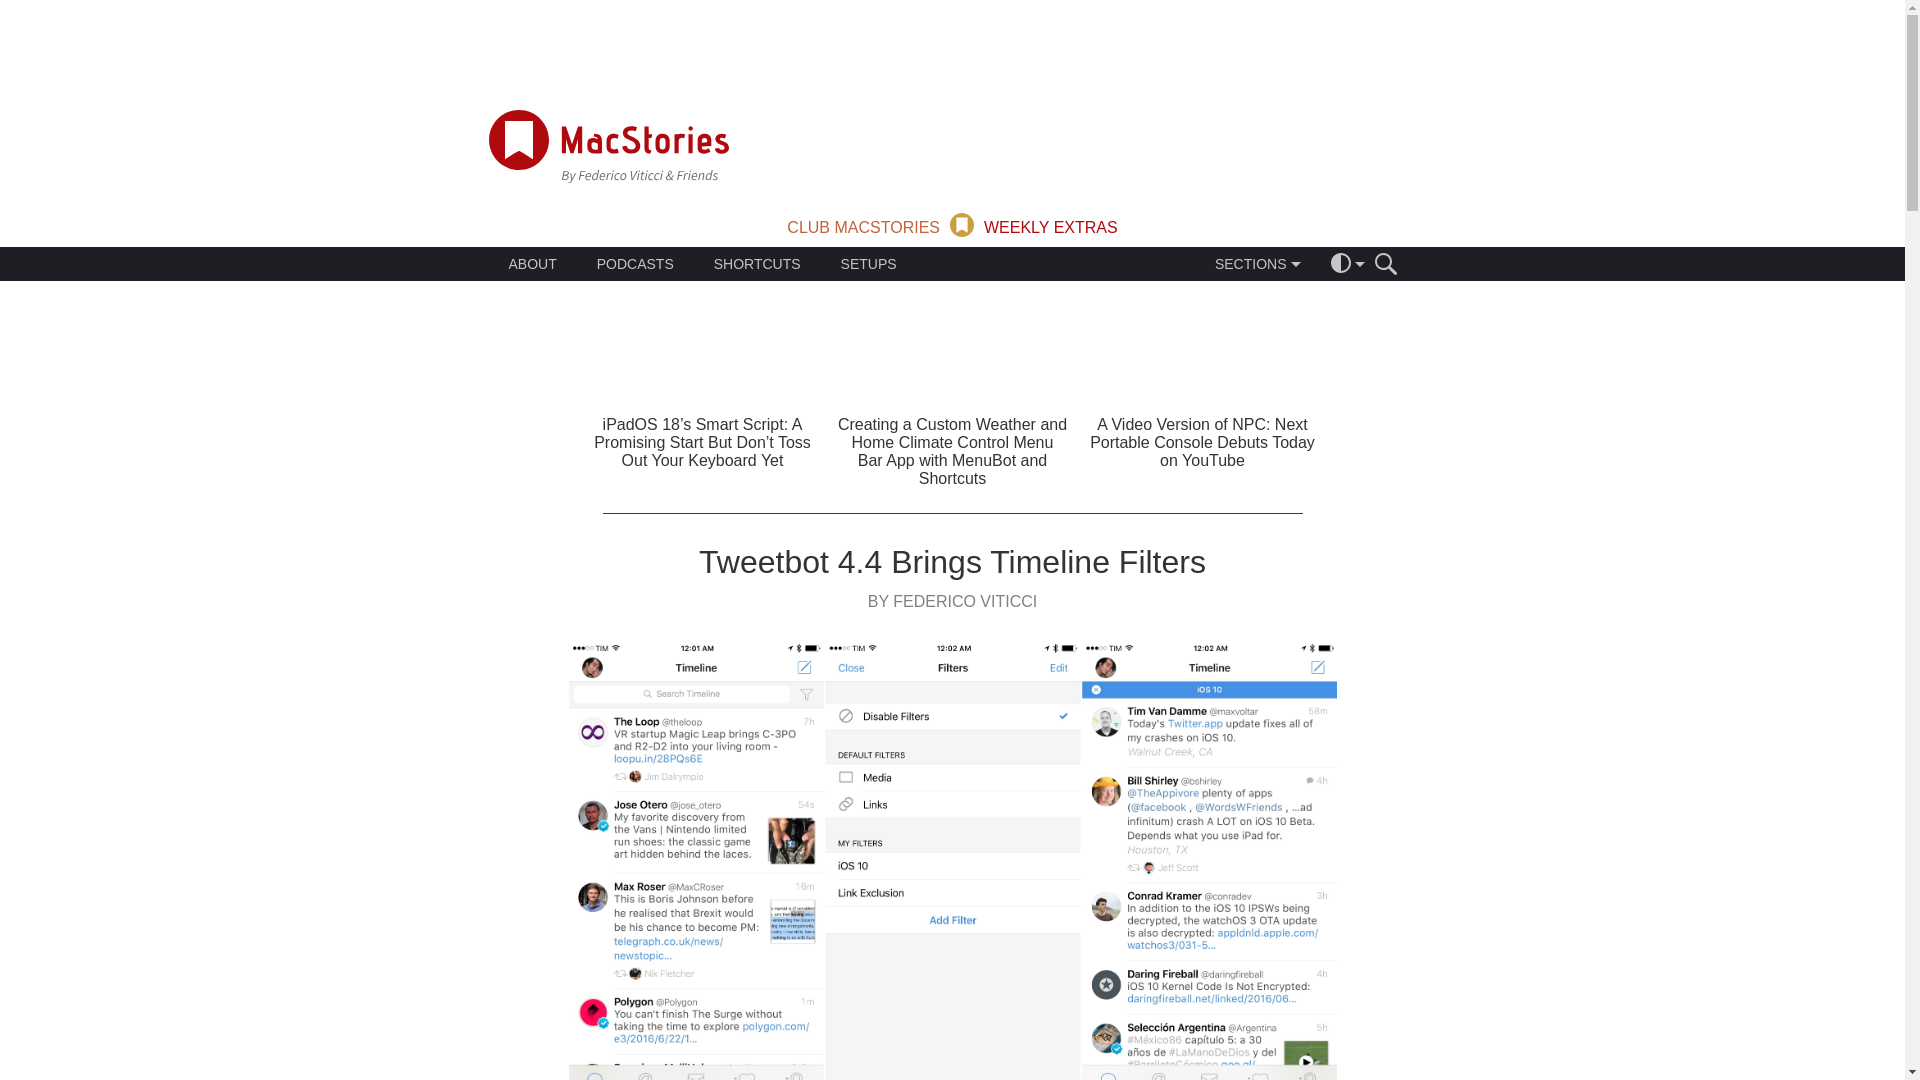  What do you see at coordinates (952, 223) in the screenshot?
I see `CLUB MACSTORIESWEEKLY EXTRAS` at bounding box center [952, 223].